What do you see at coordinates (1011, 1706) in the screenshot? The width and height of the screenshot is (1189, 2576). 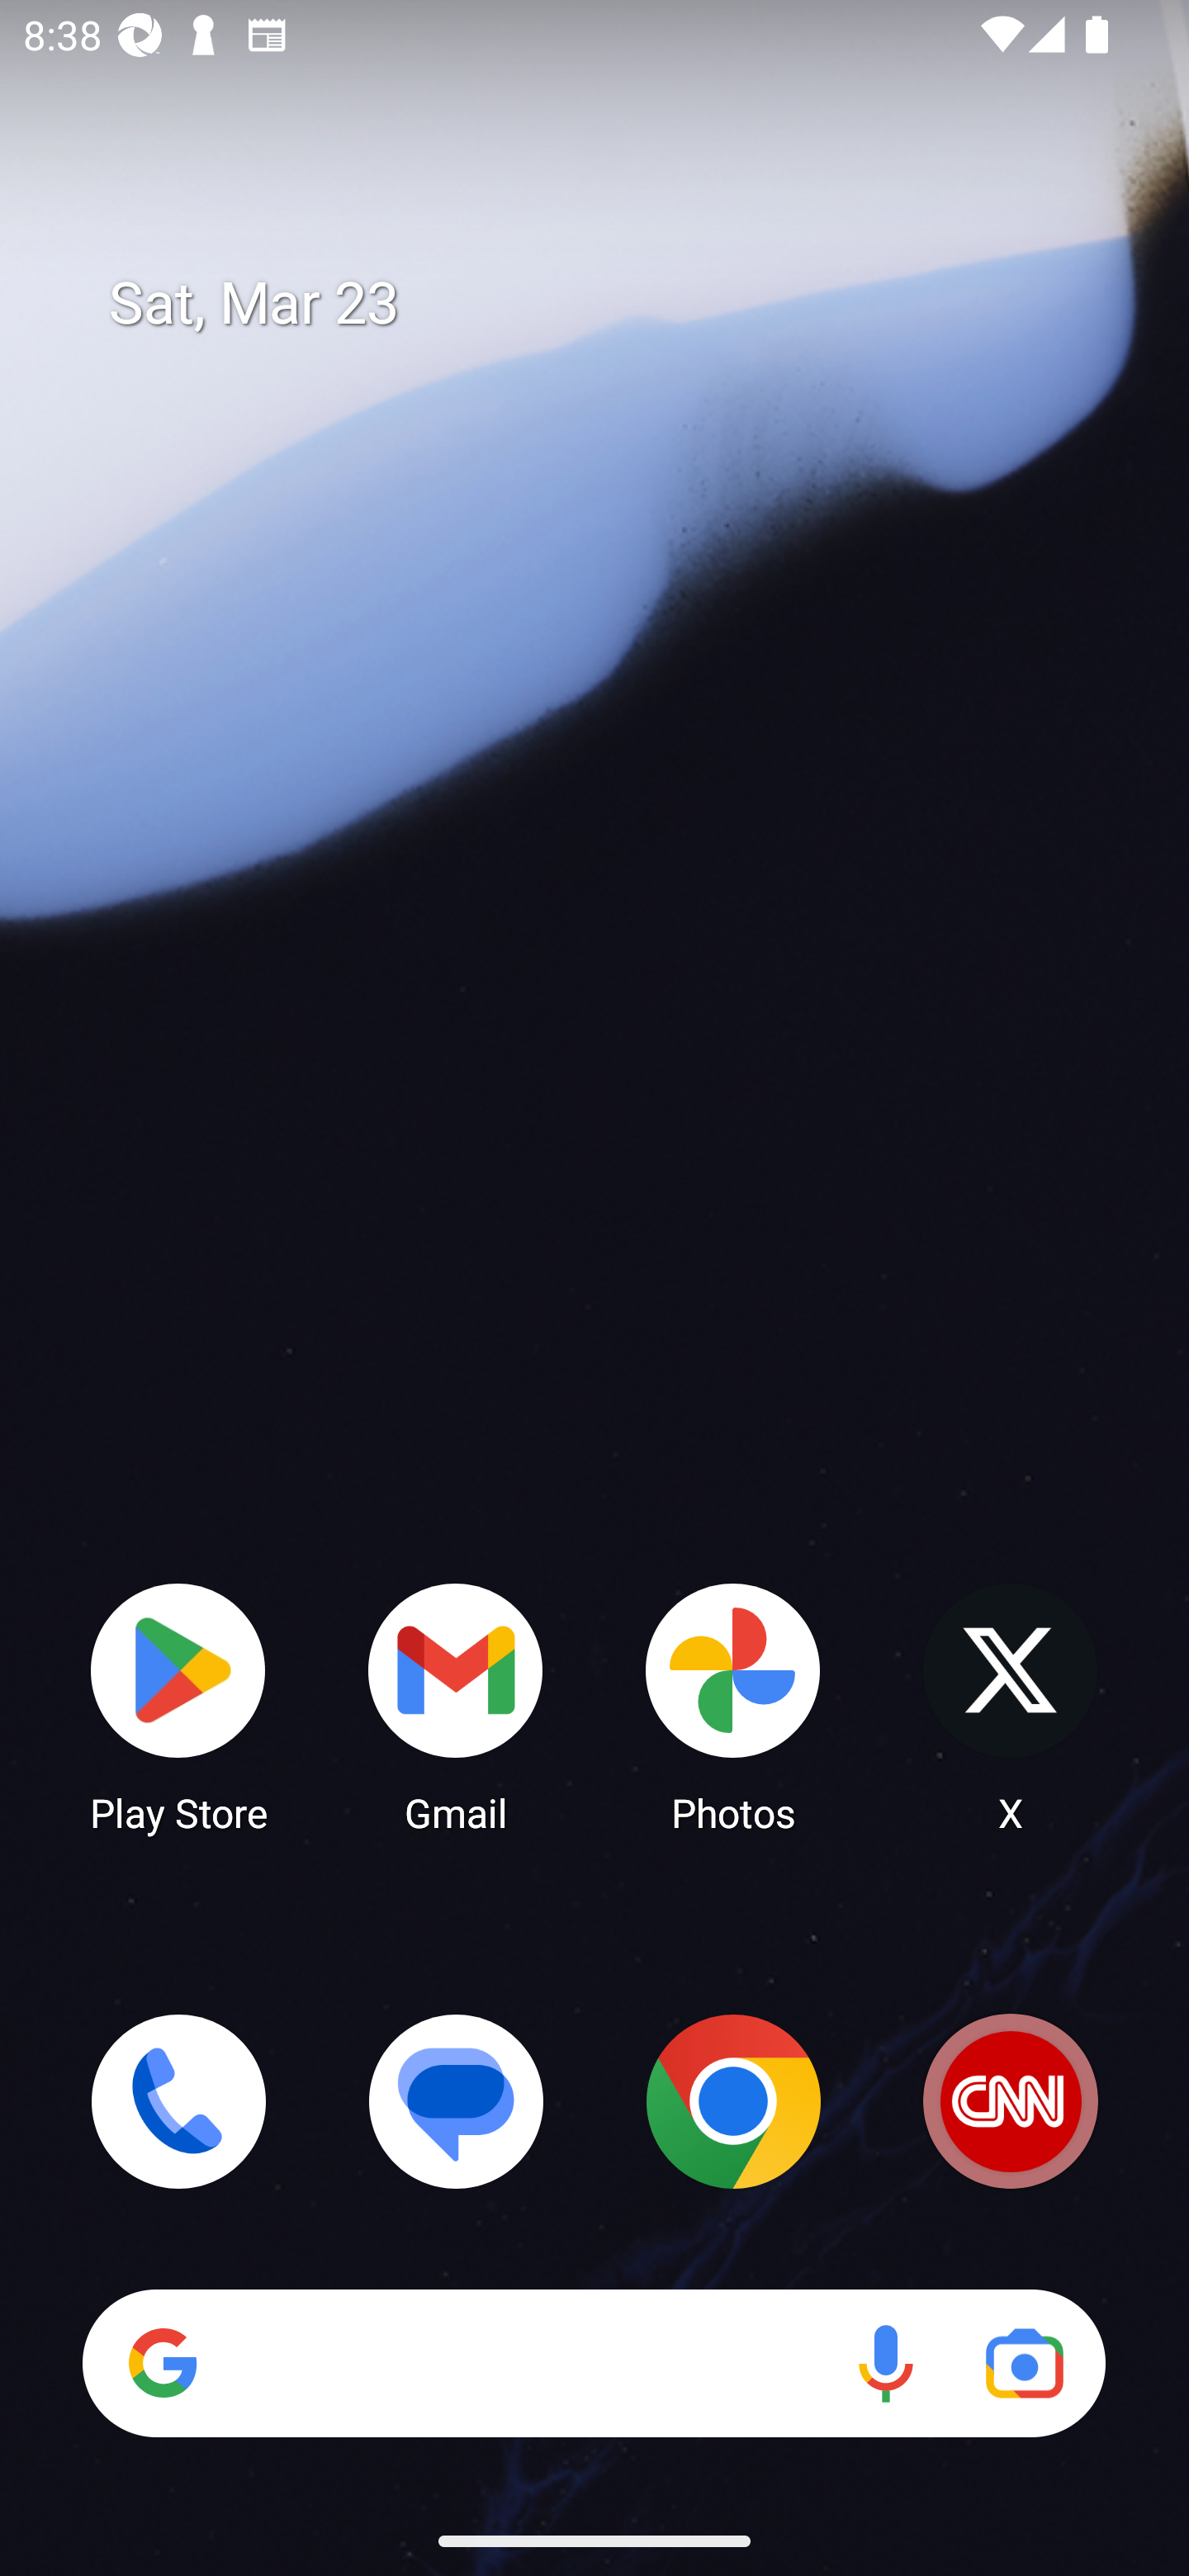 I see `X` at bounding box center [1011, 1706].